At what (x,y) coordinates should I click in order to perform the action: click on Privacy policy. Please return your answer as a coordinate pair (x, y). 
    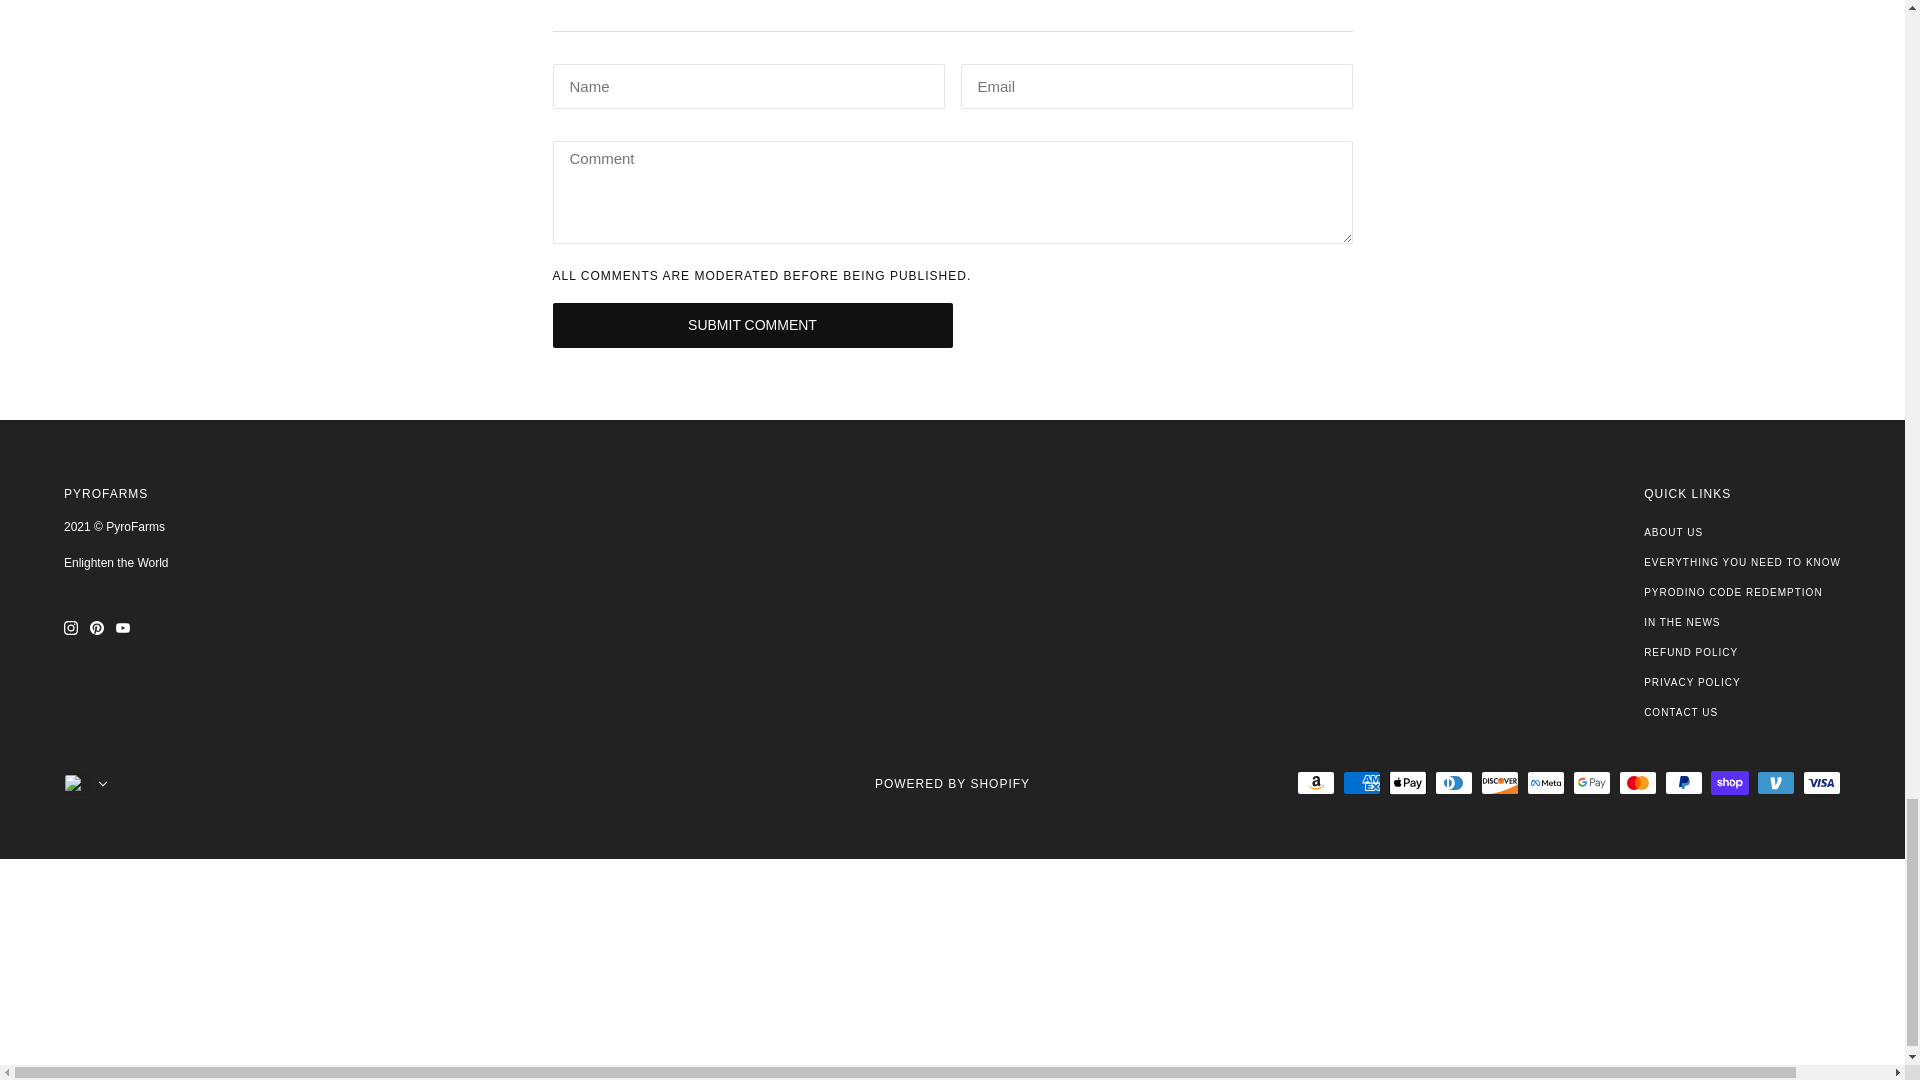
    Looking at the image, I should click on (1691, 682).